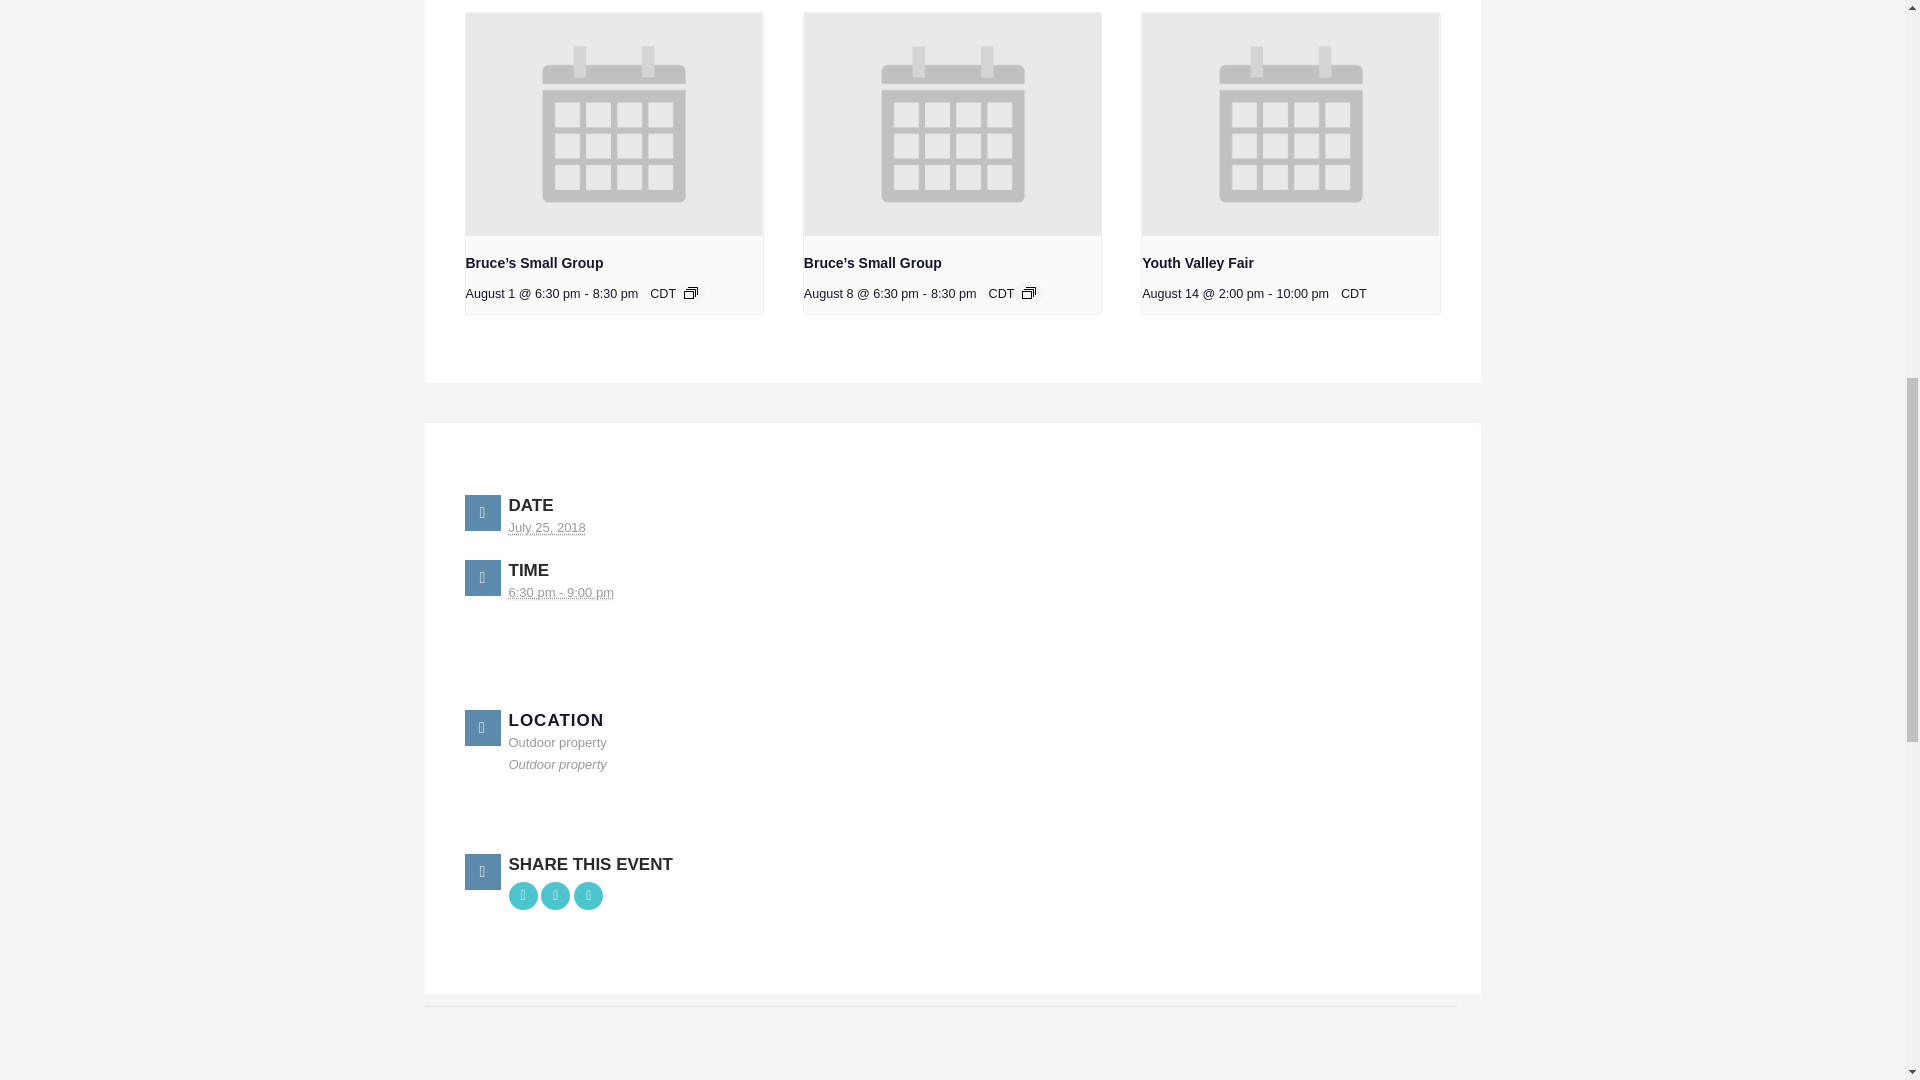  Describe the element at coordinates (1028, 293) in the screenshot. I see `Event Series` at that location.